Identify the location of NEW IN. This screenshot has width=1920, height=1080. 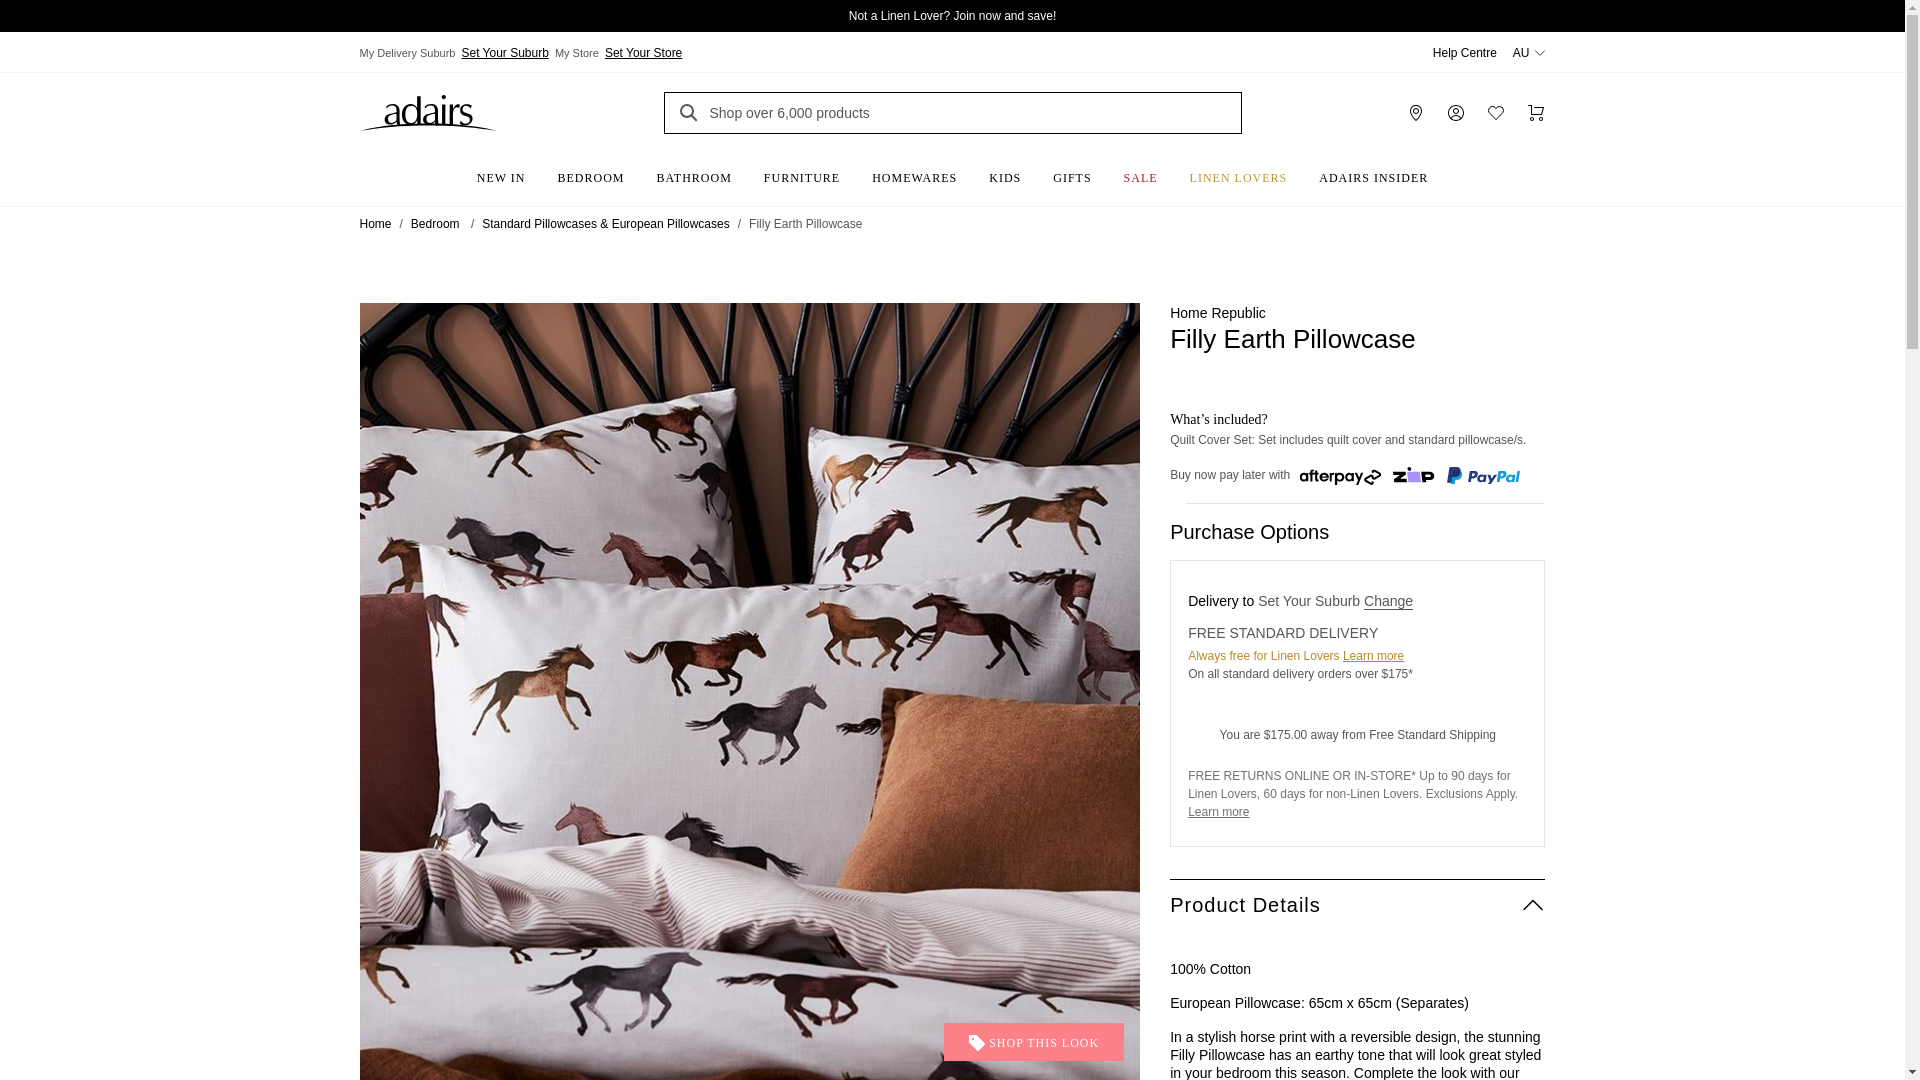
(500, 172).